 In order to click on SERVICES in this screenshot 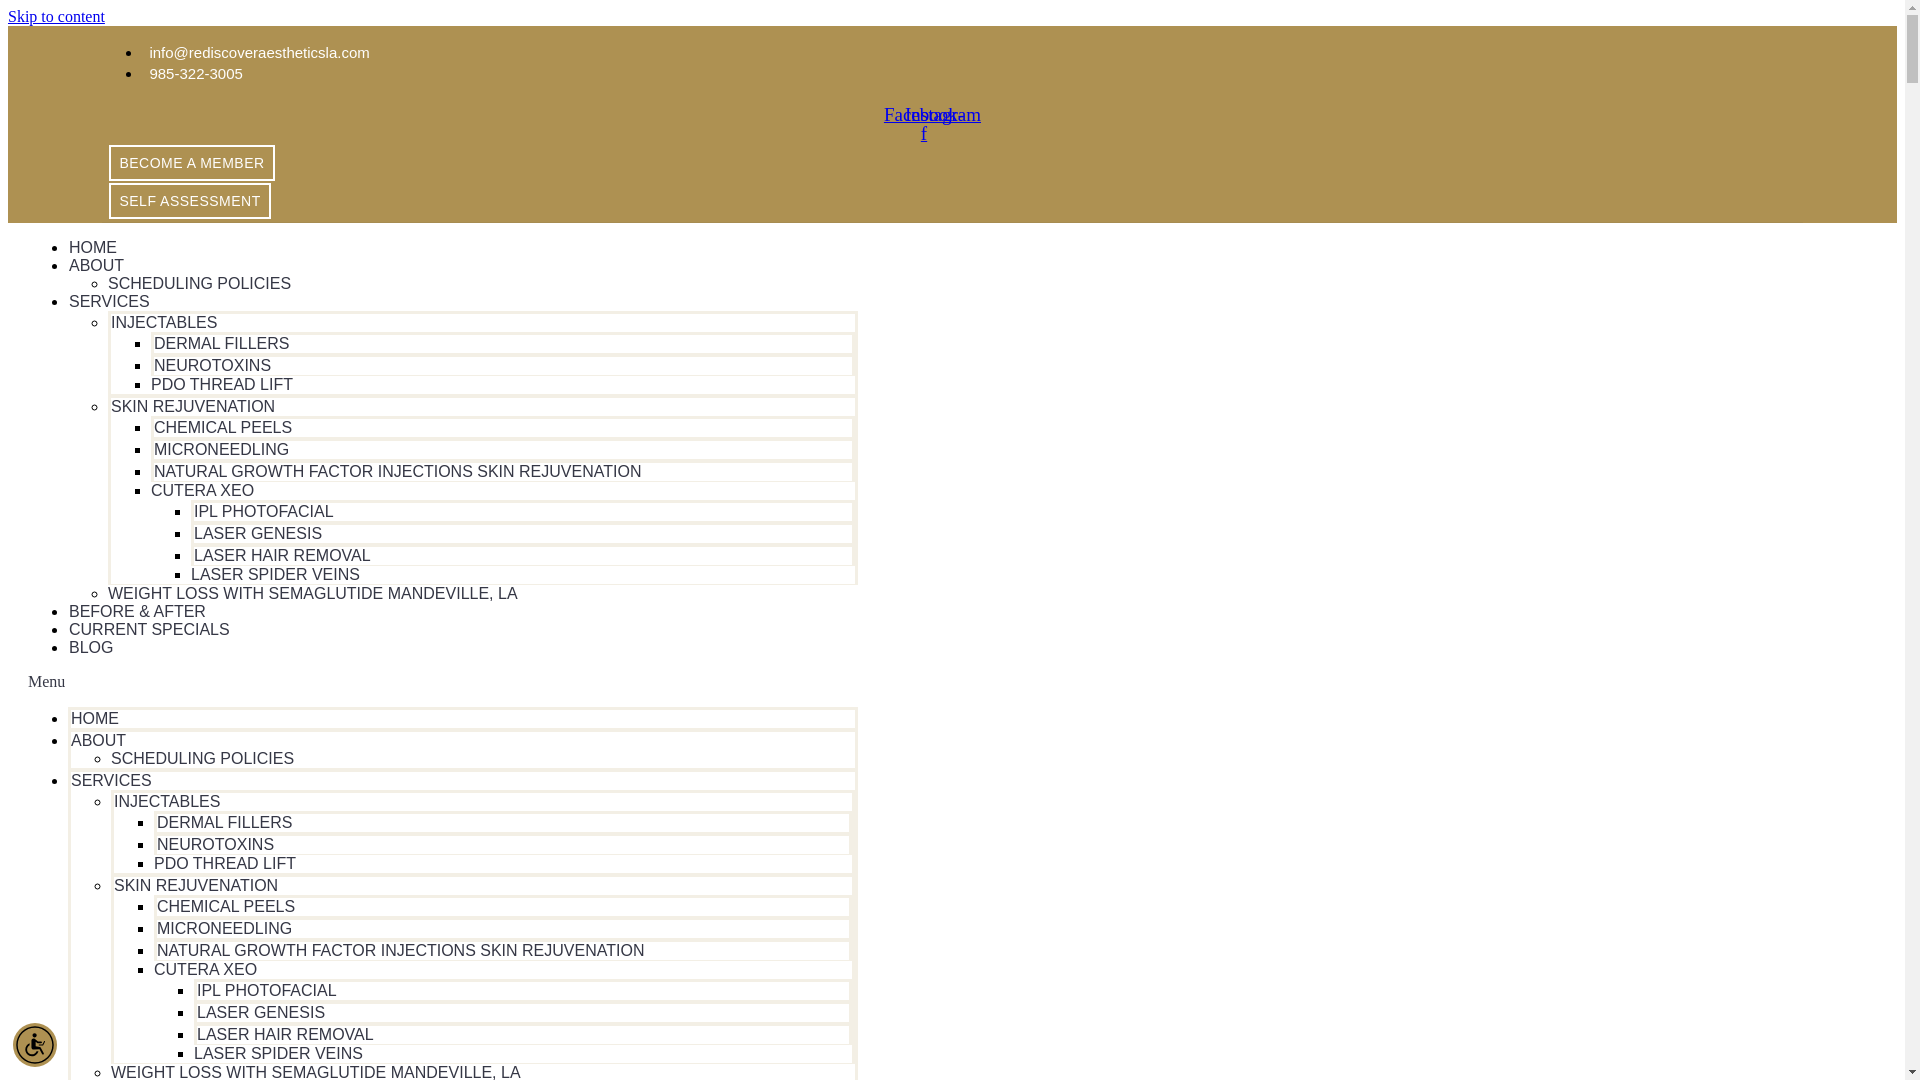, I will do `click(109, 300)`.